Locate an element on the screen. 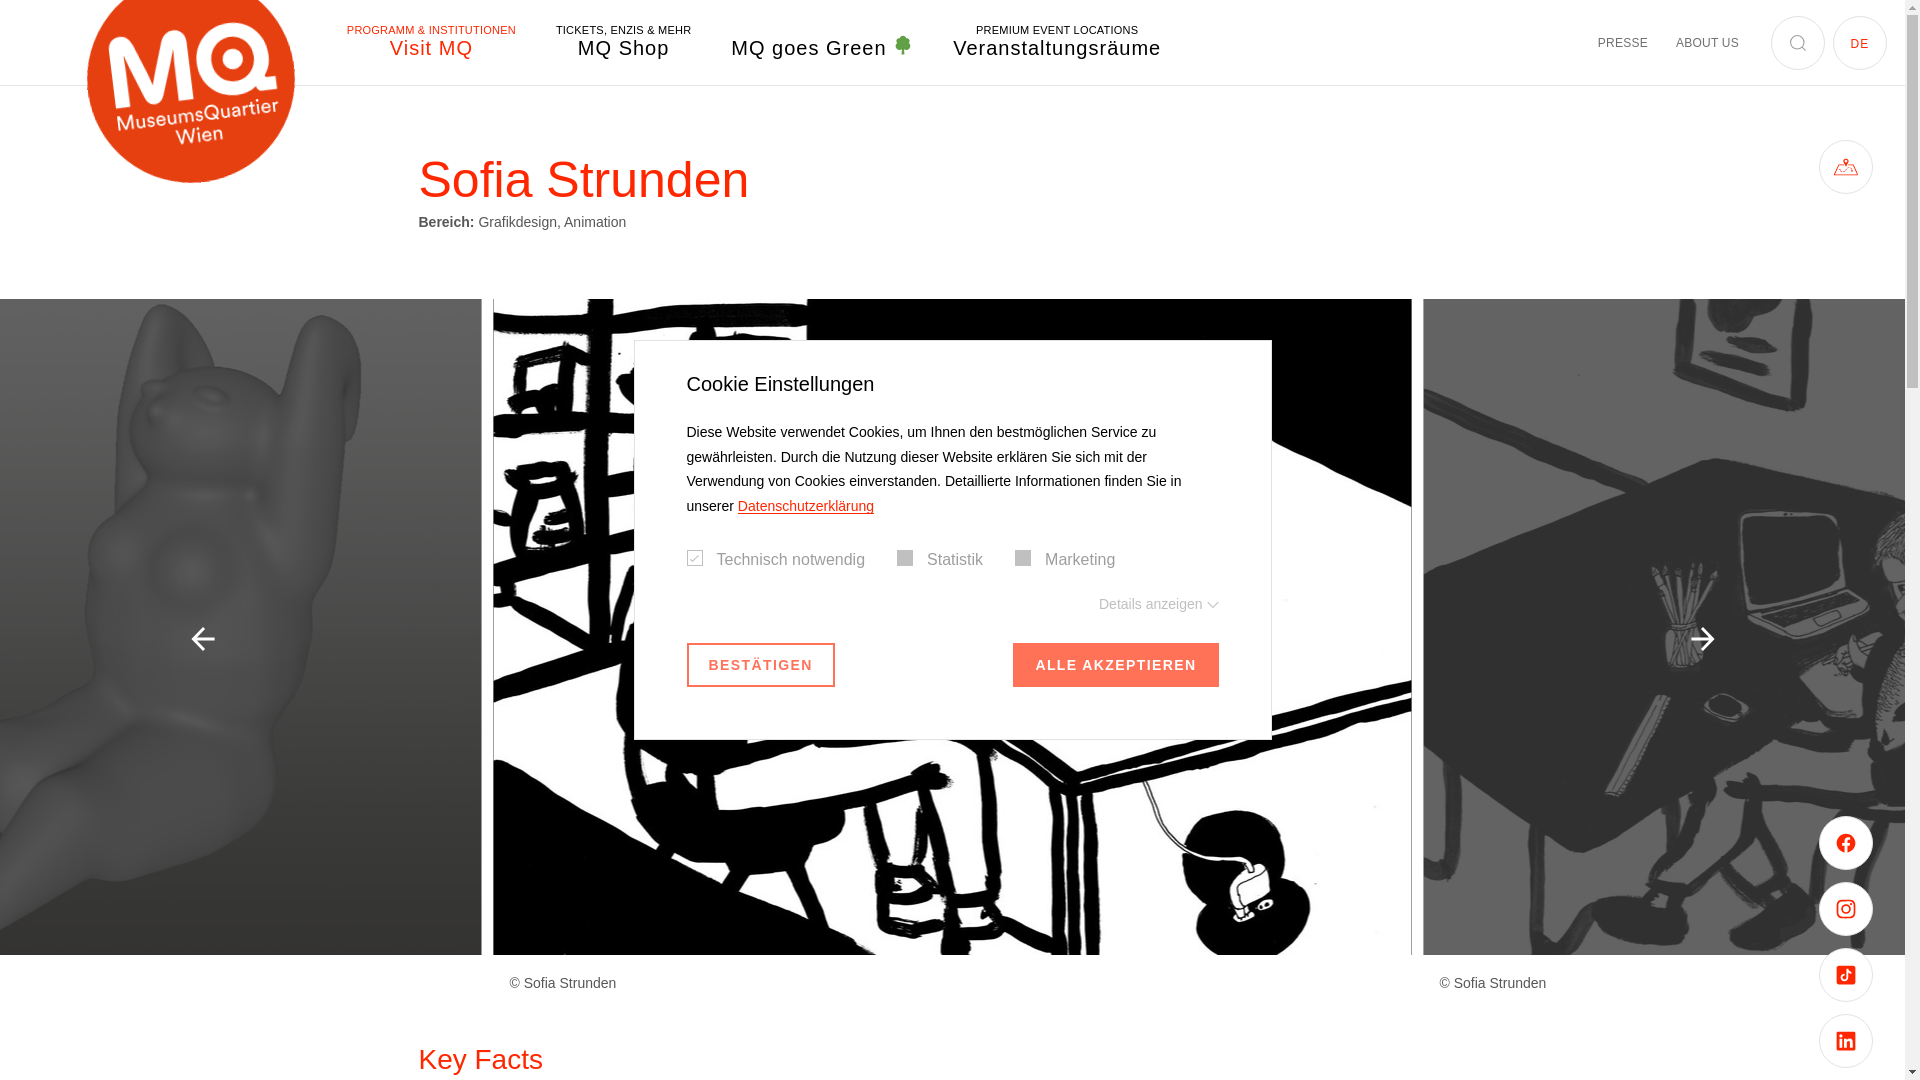 The image size is (1920, 1080). MQ goes Green is located at coordinates (822, 47).